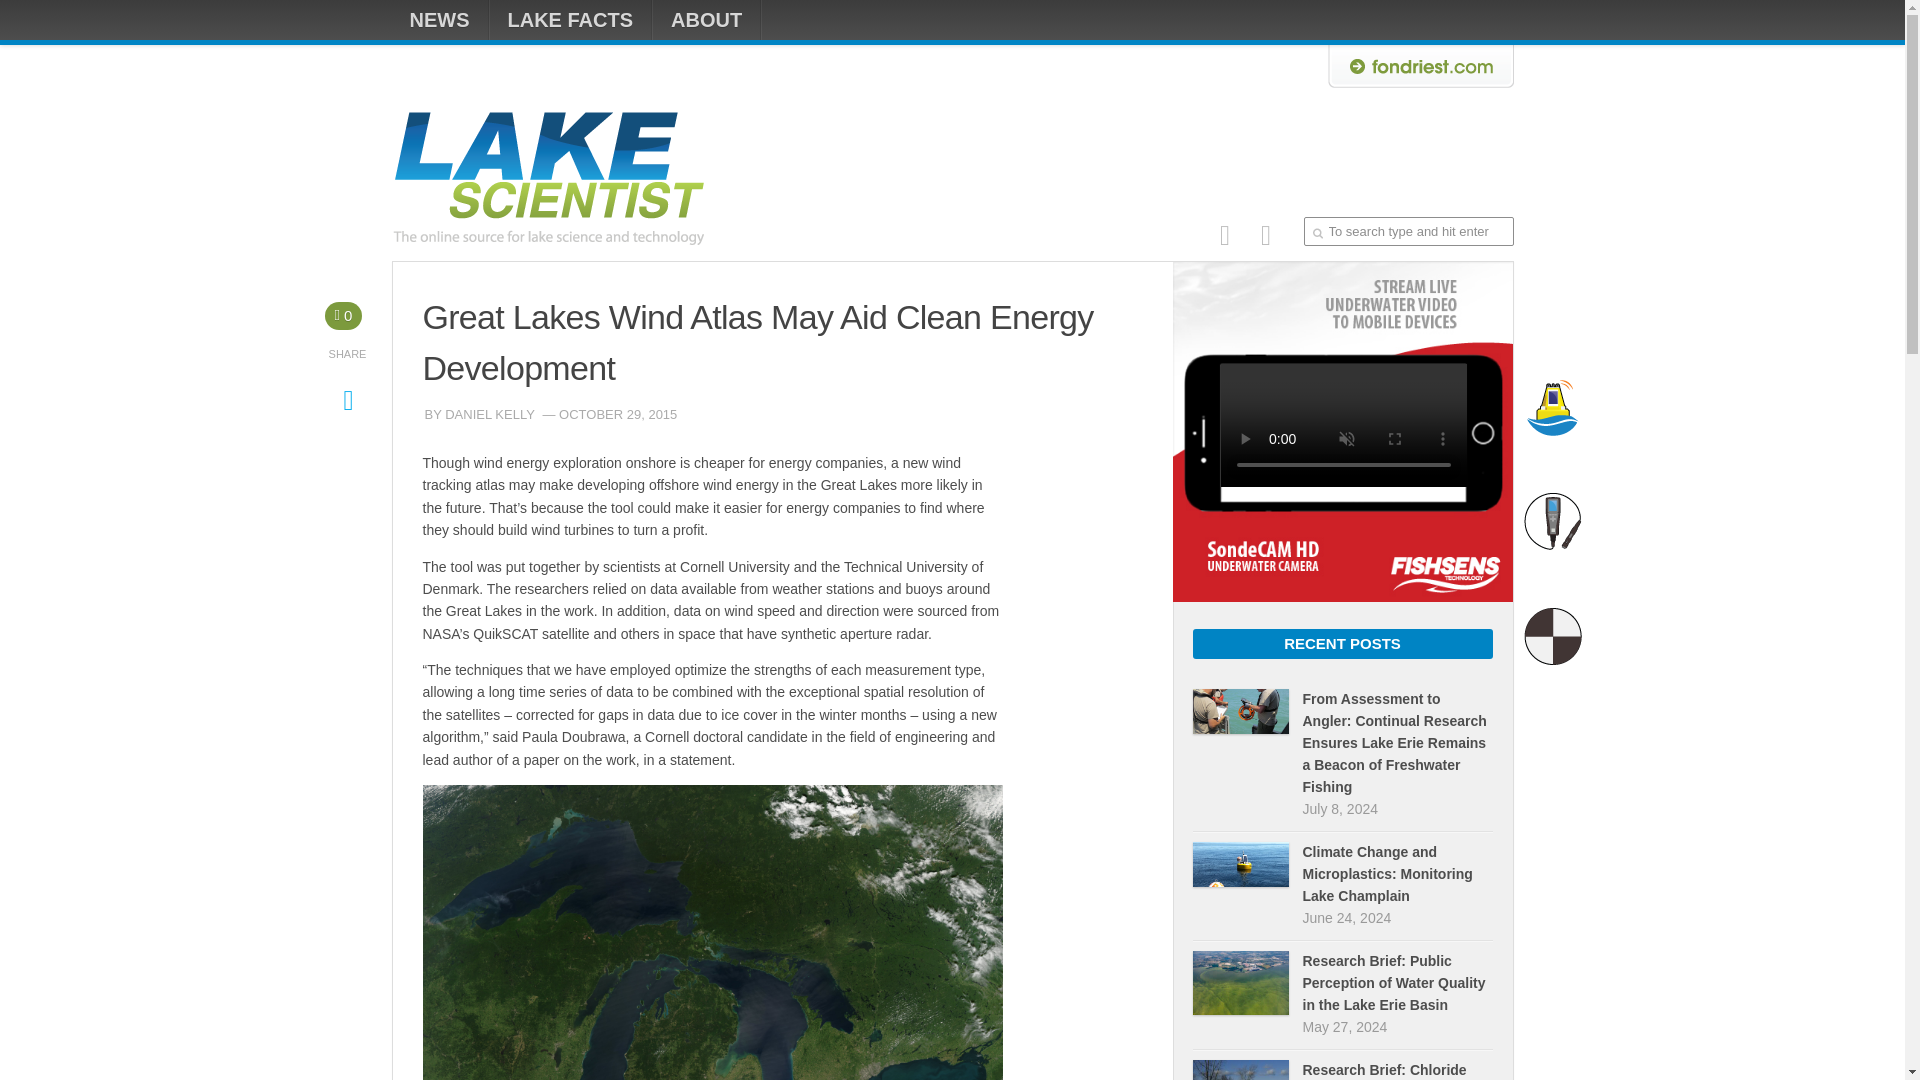 This screenshot has width=1920, height=1080. What do you see at coordinates (1553, 637) in the screenshot?
I see `Sampling Equipment` at bounding box center [1553, 637].